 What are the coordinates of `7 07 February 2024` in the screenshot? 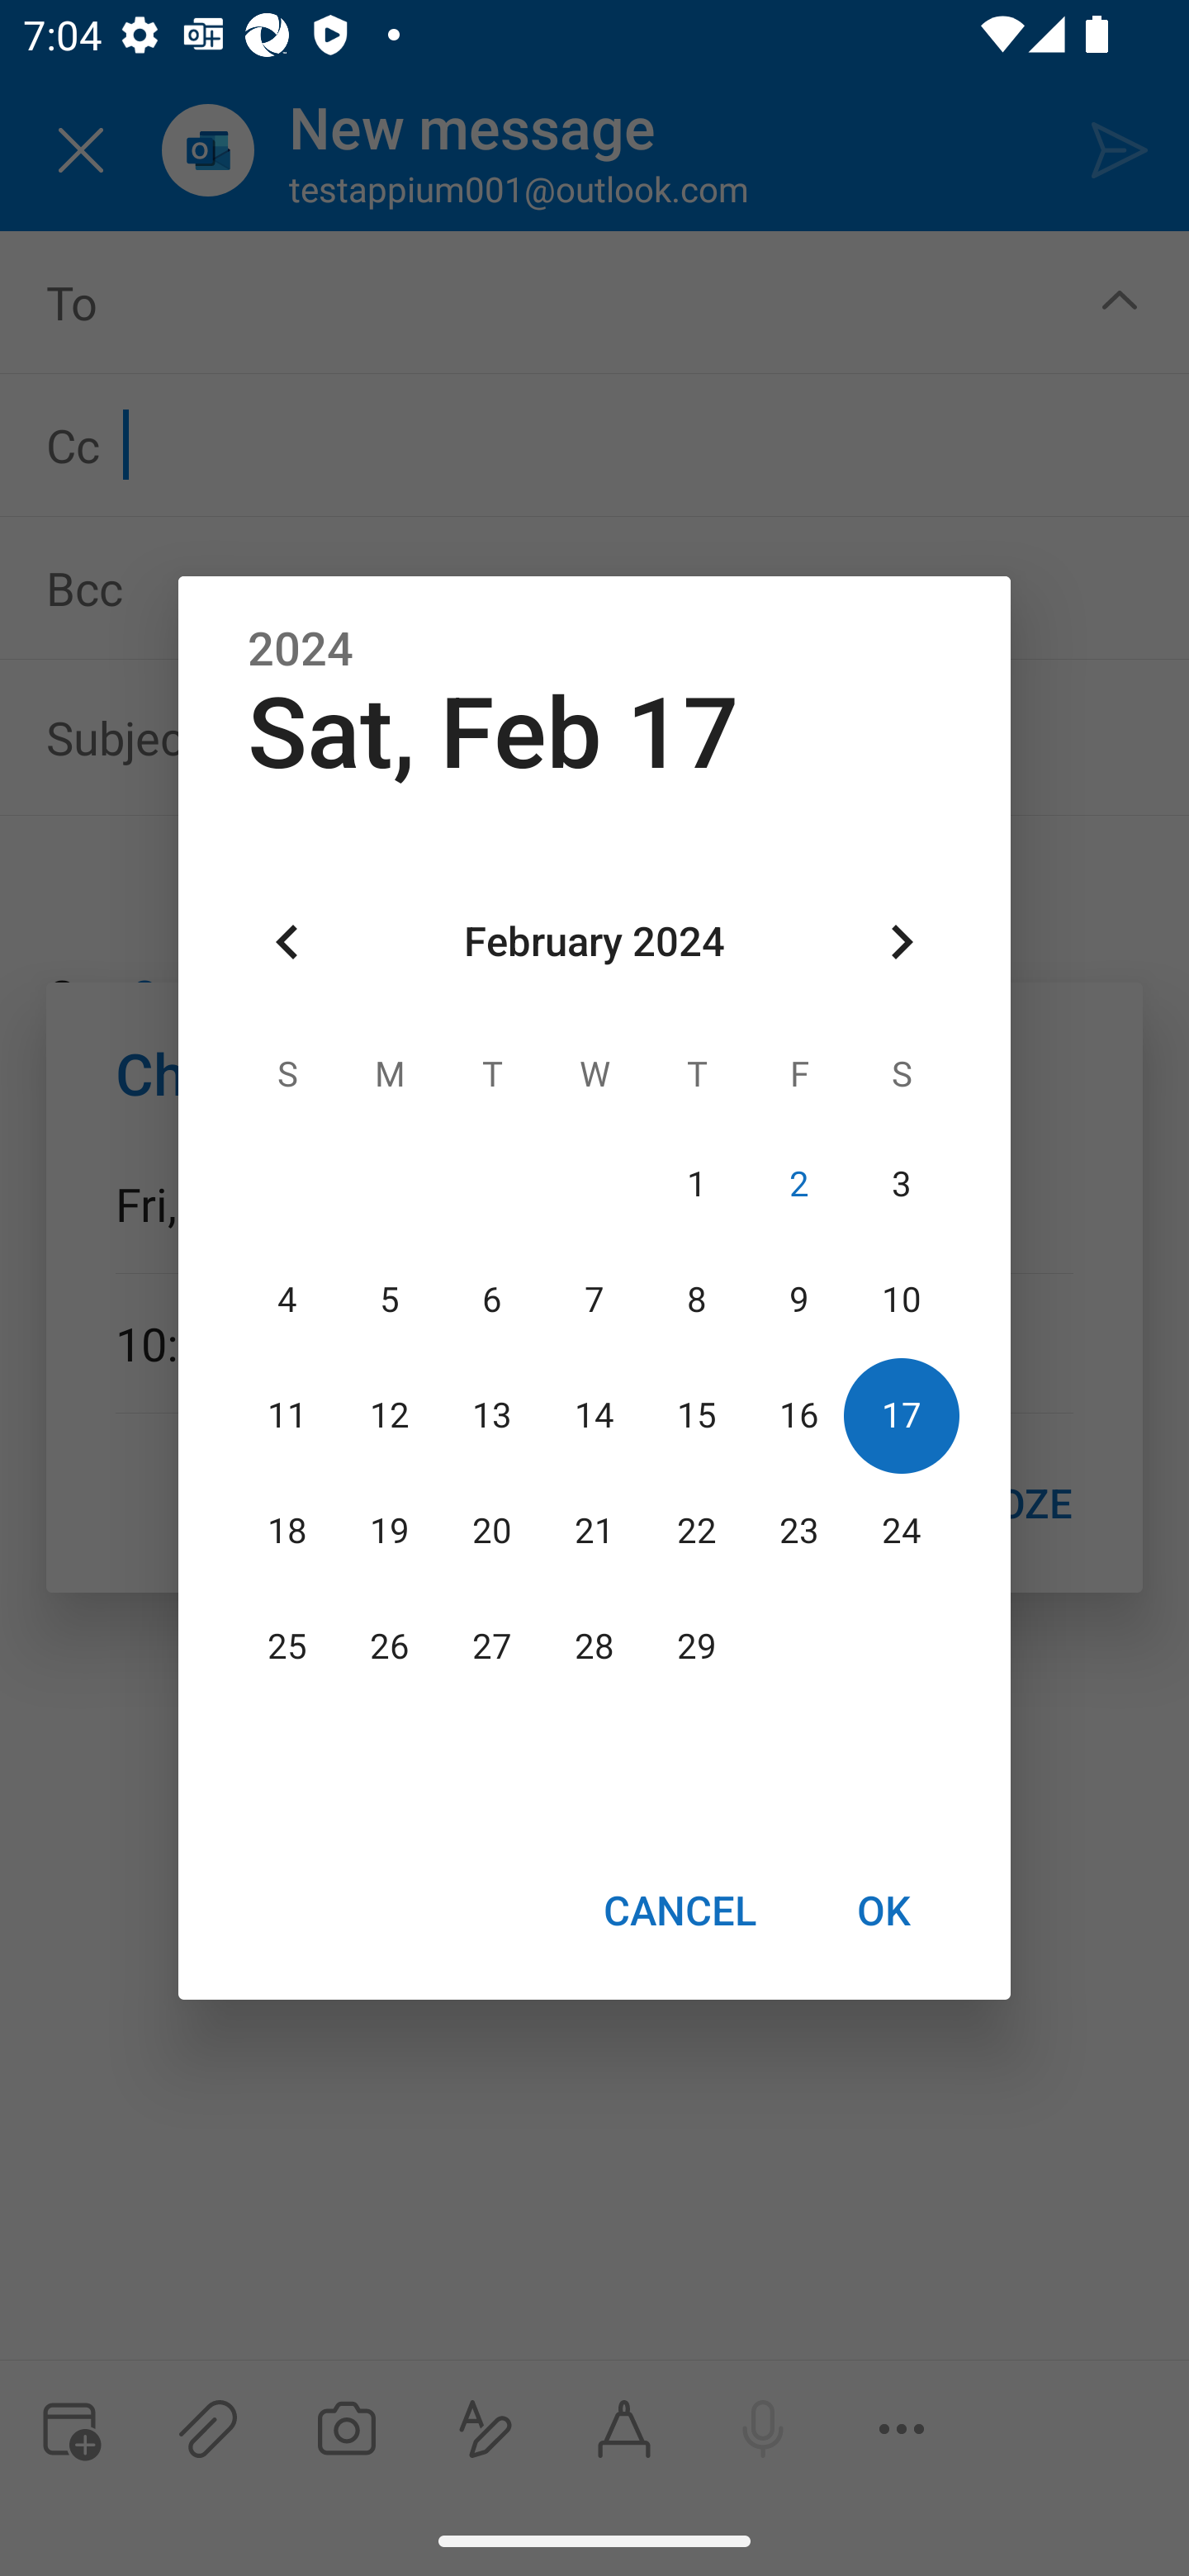 It's located at (594, 1300).